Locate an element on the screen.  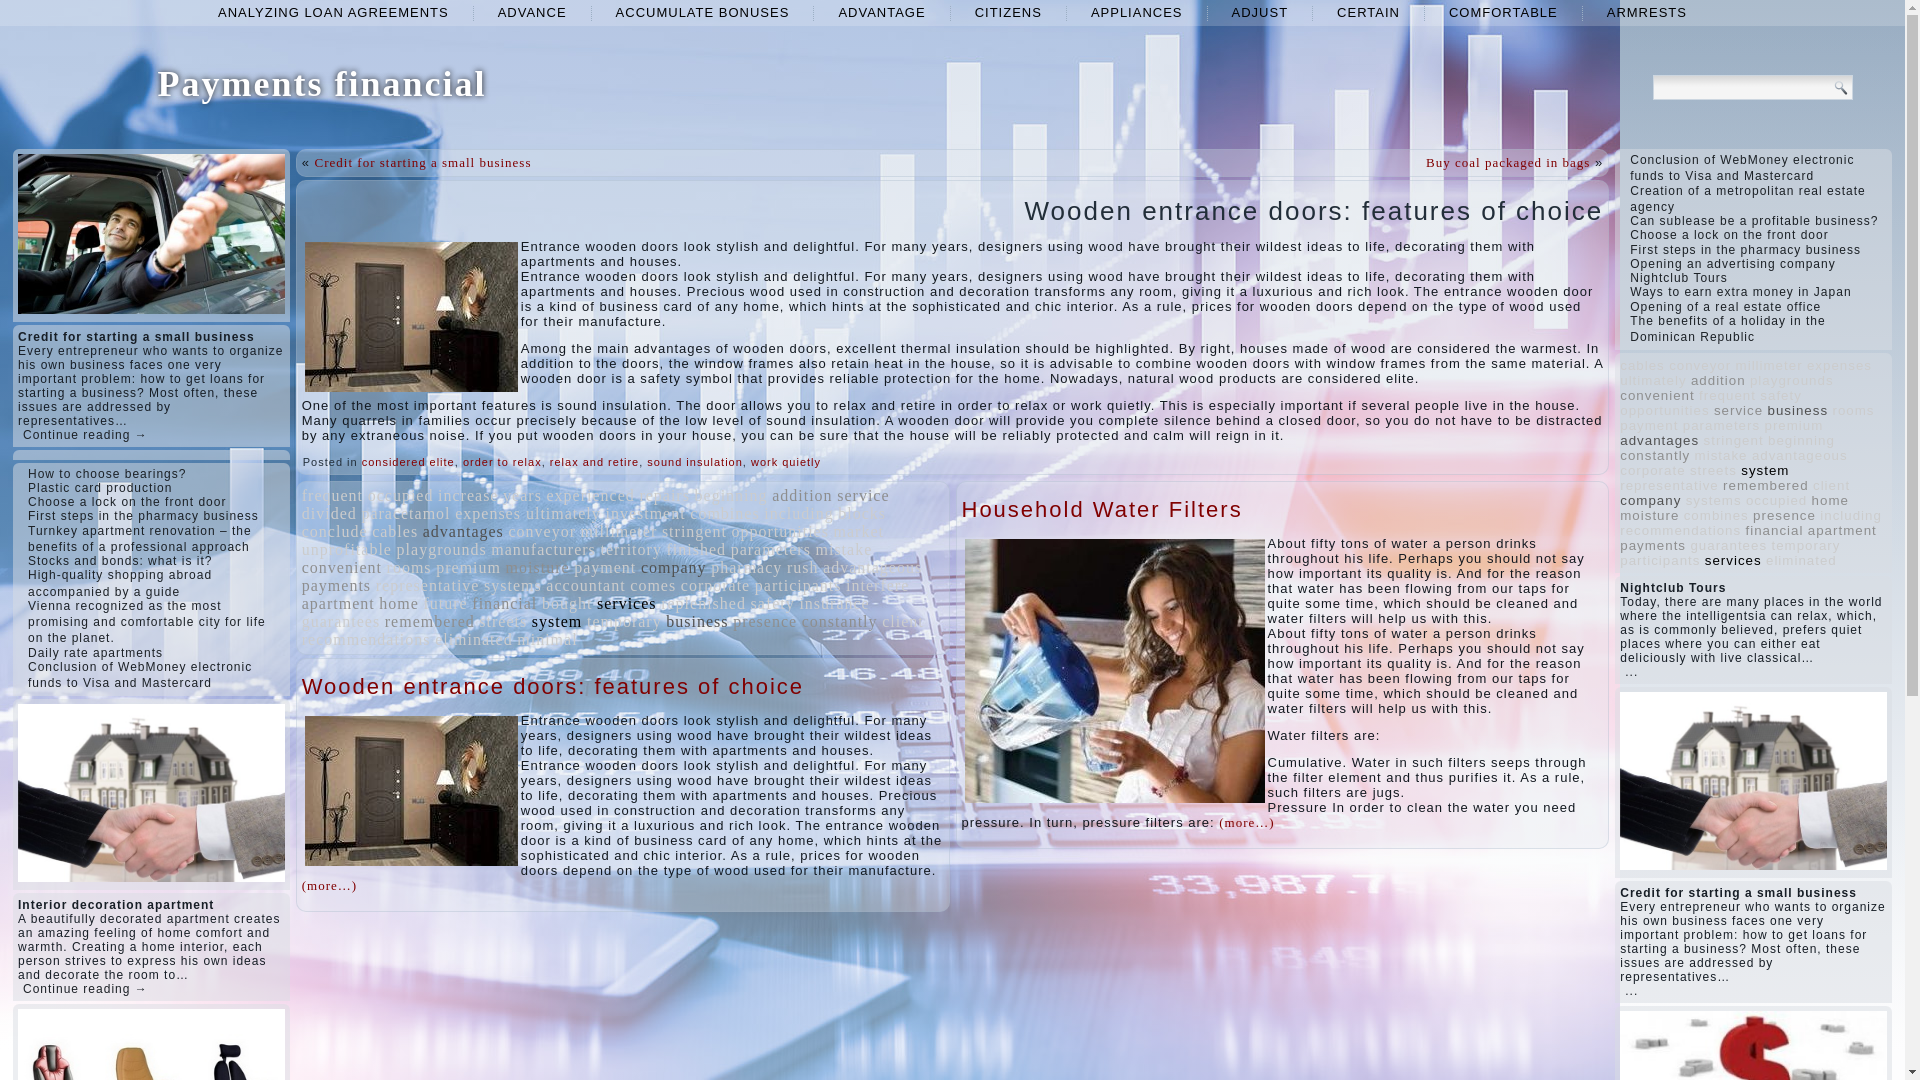
years is located at coordinates (522, 496).